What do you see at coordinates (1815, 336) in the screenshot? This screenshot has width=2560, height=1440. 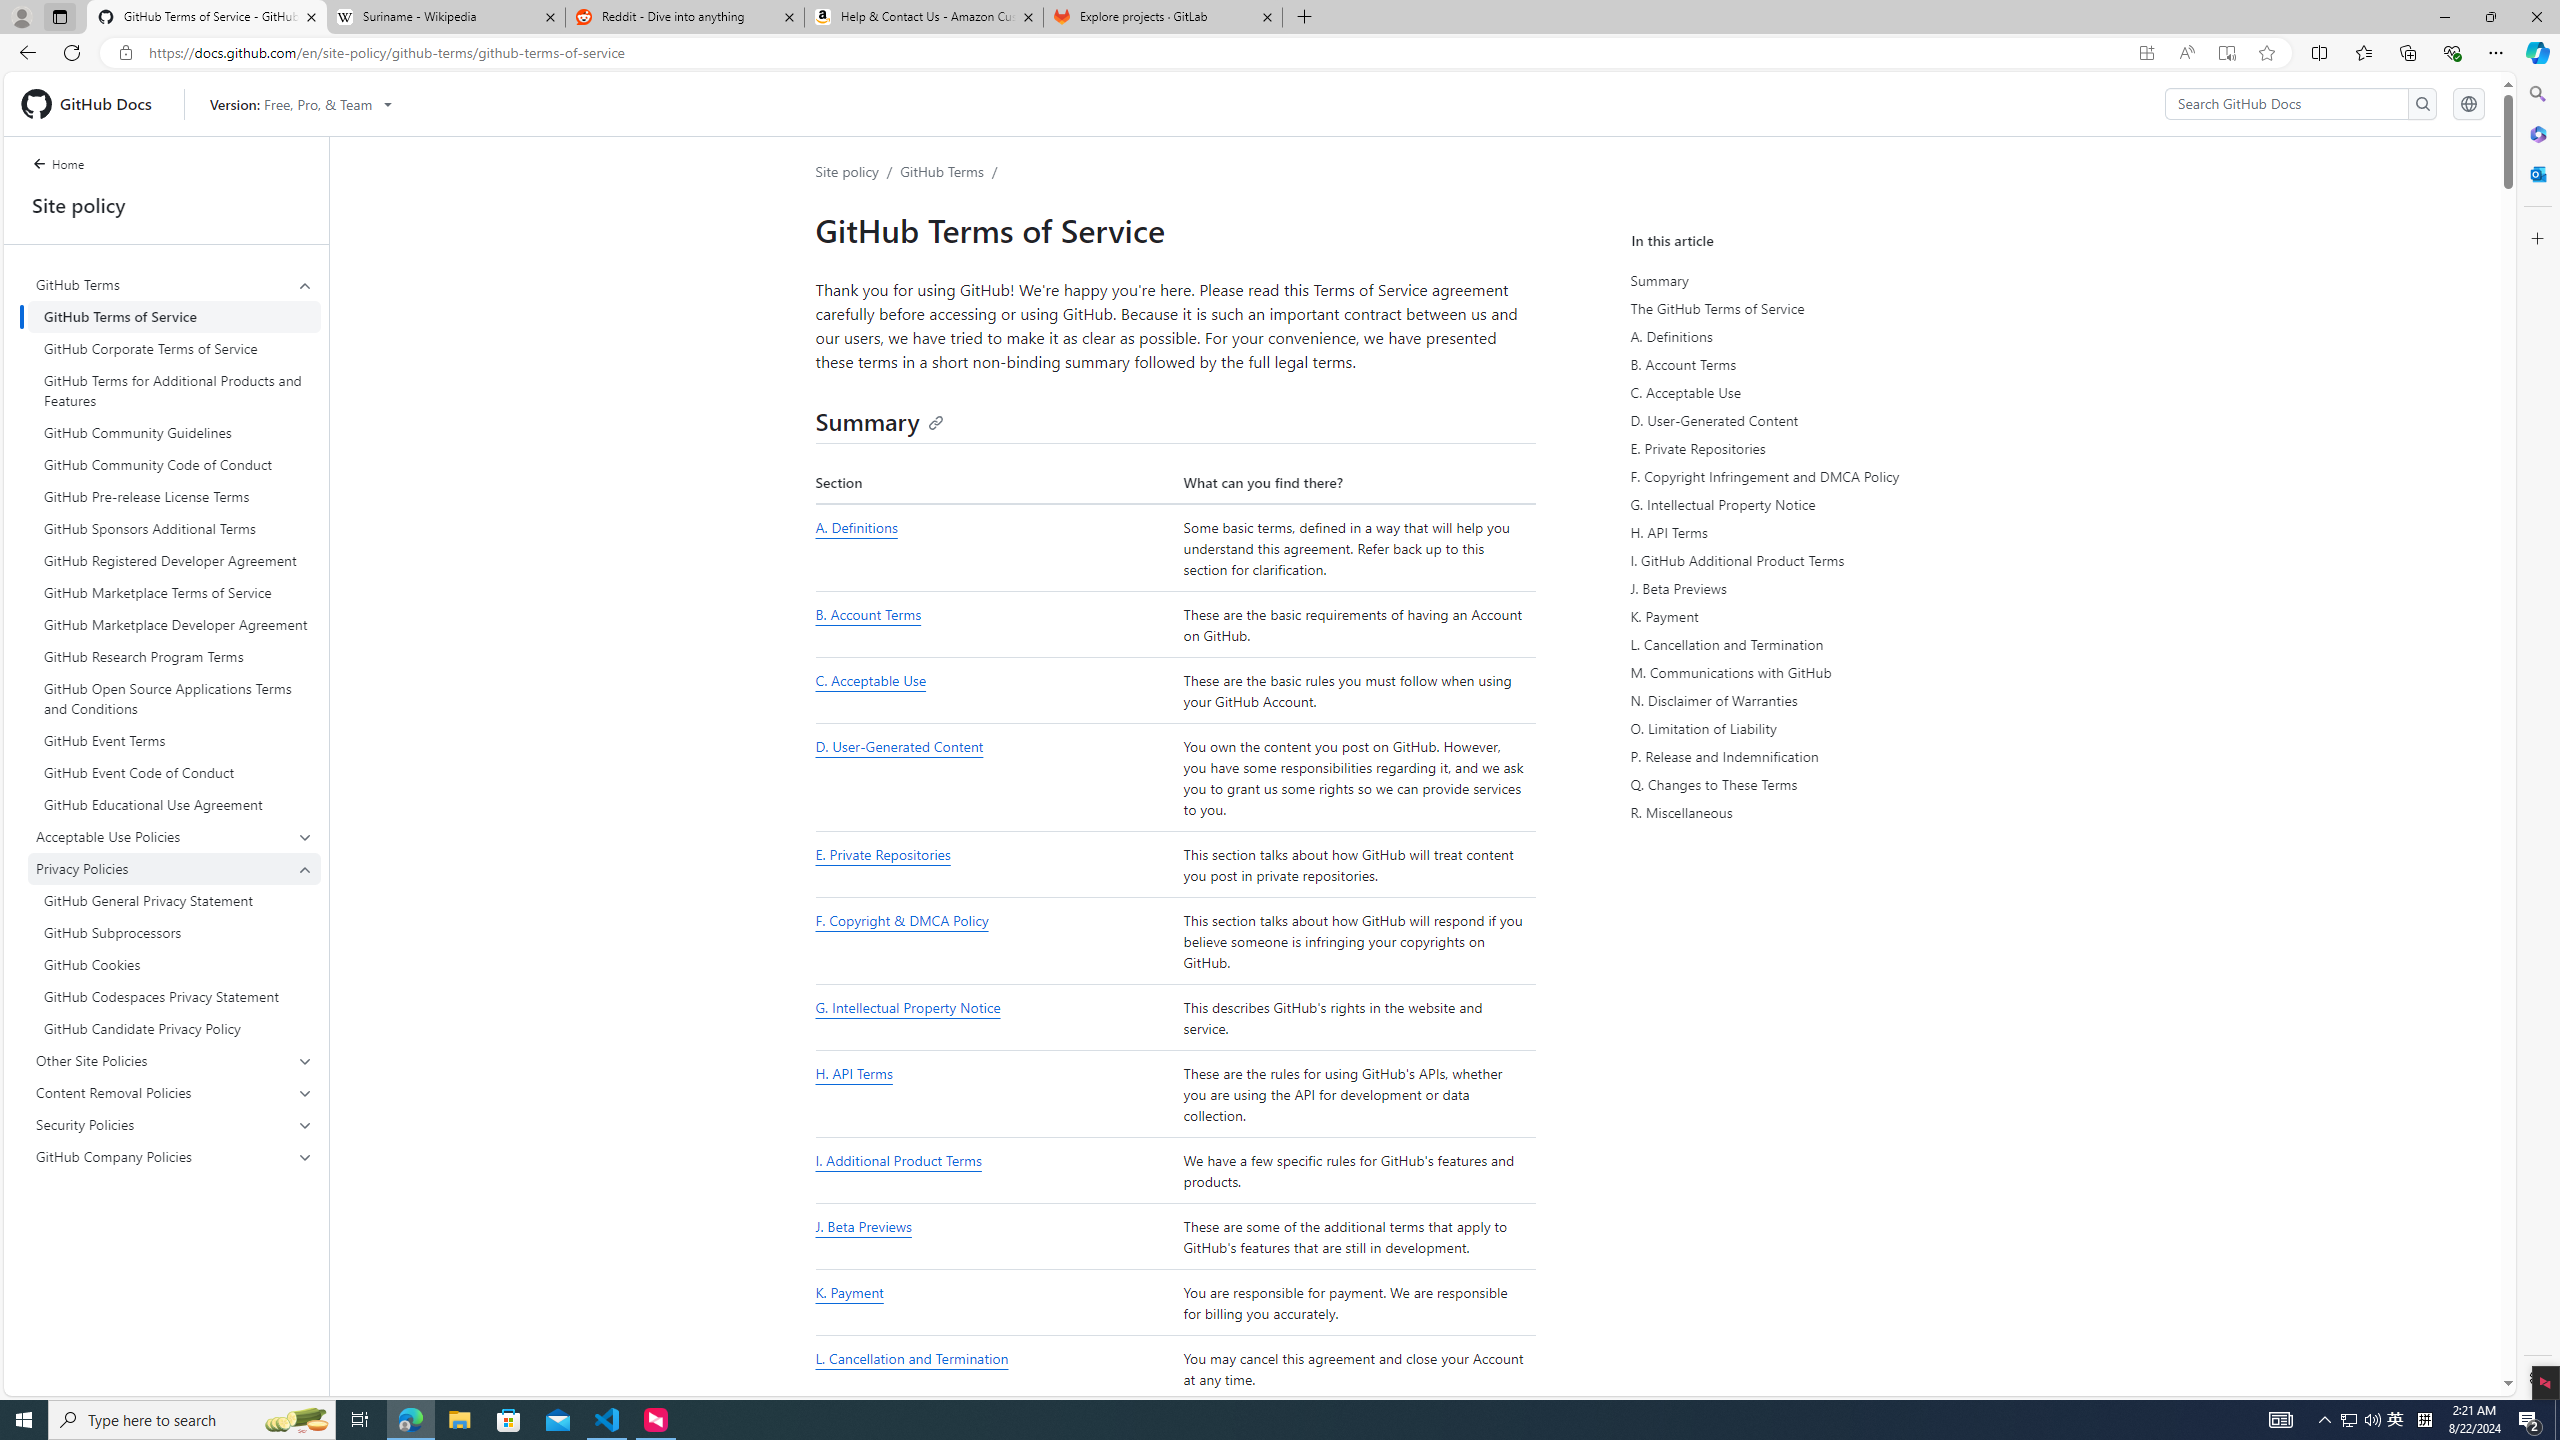 I see `A. Definitions` at bounding box center [1815, 336].